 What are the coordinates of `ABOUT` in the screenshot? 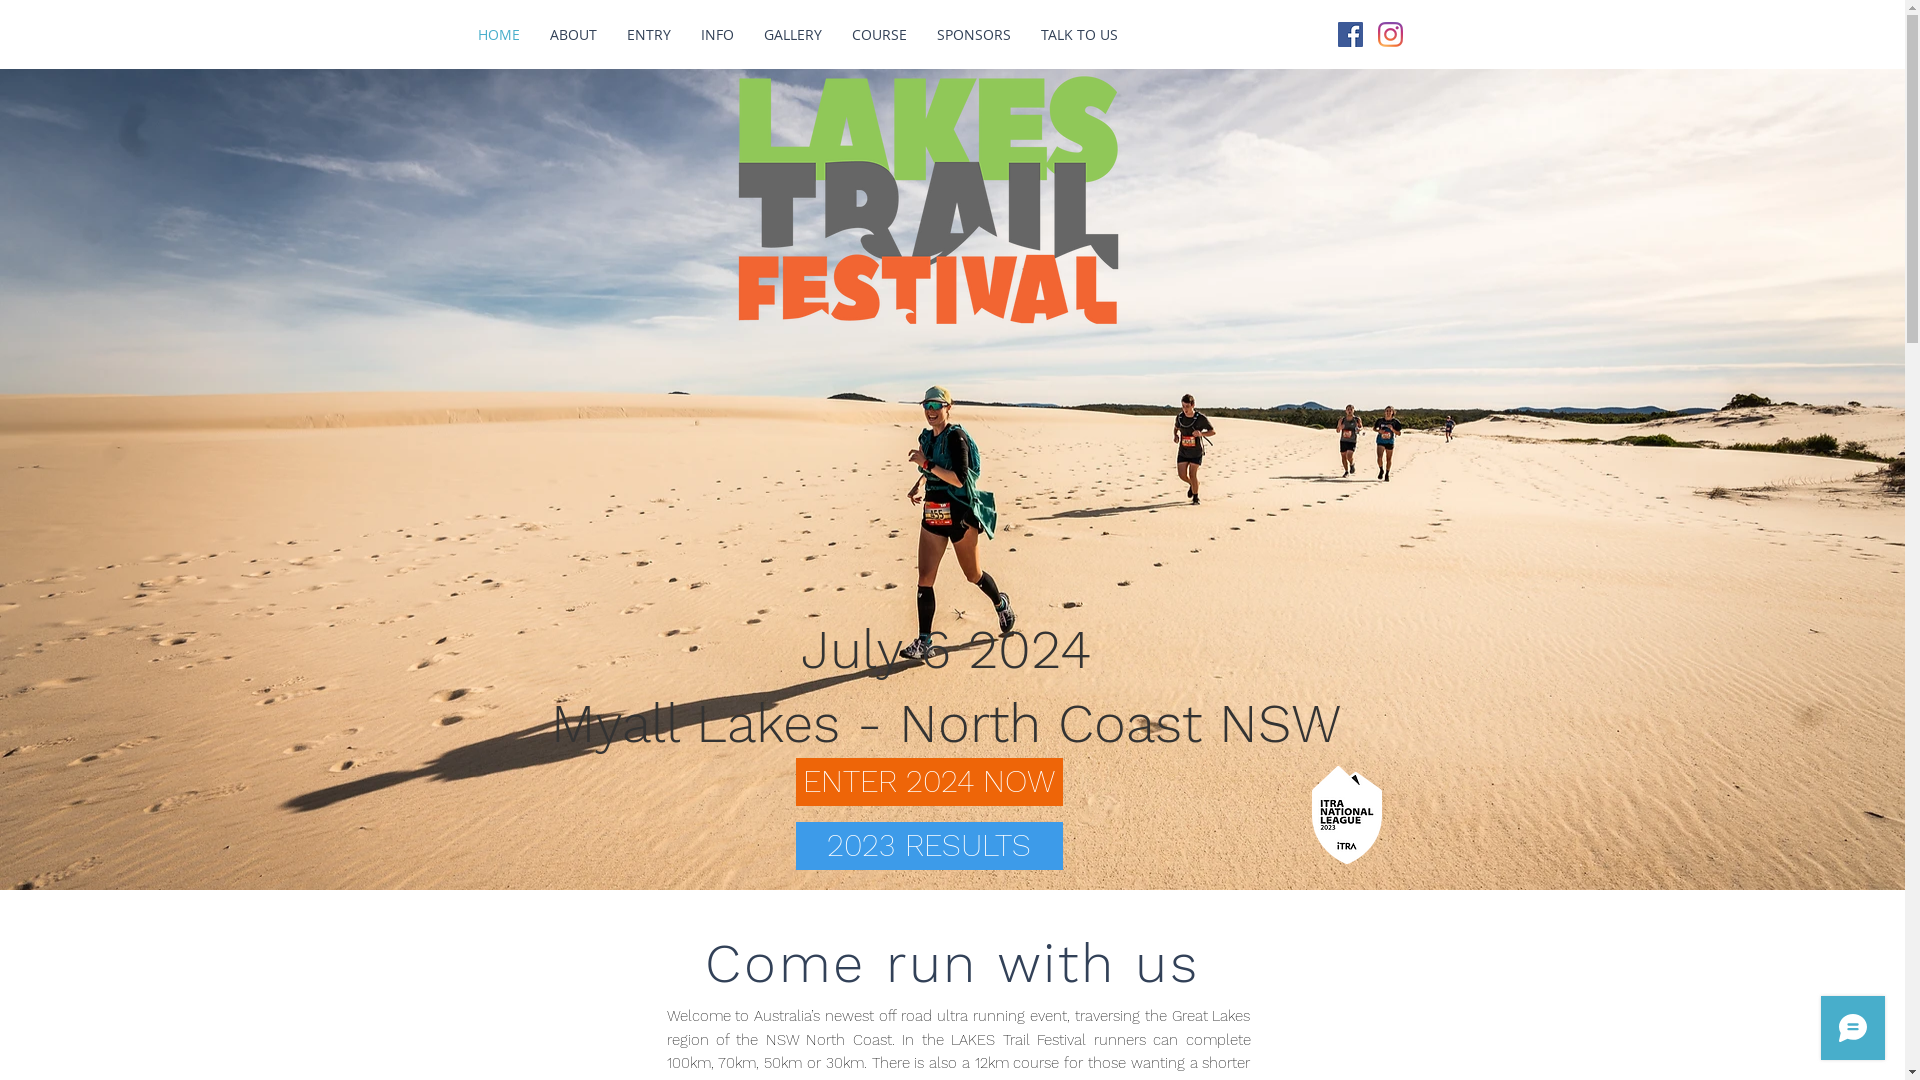 It's located at (572, 34).